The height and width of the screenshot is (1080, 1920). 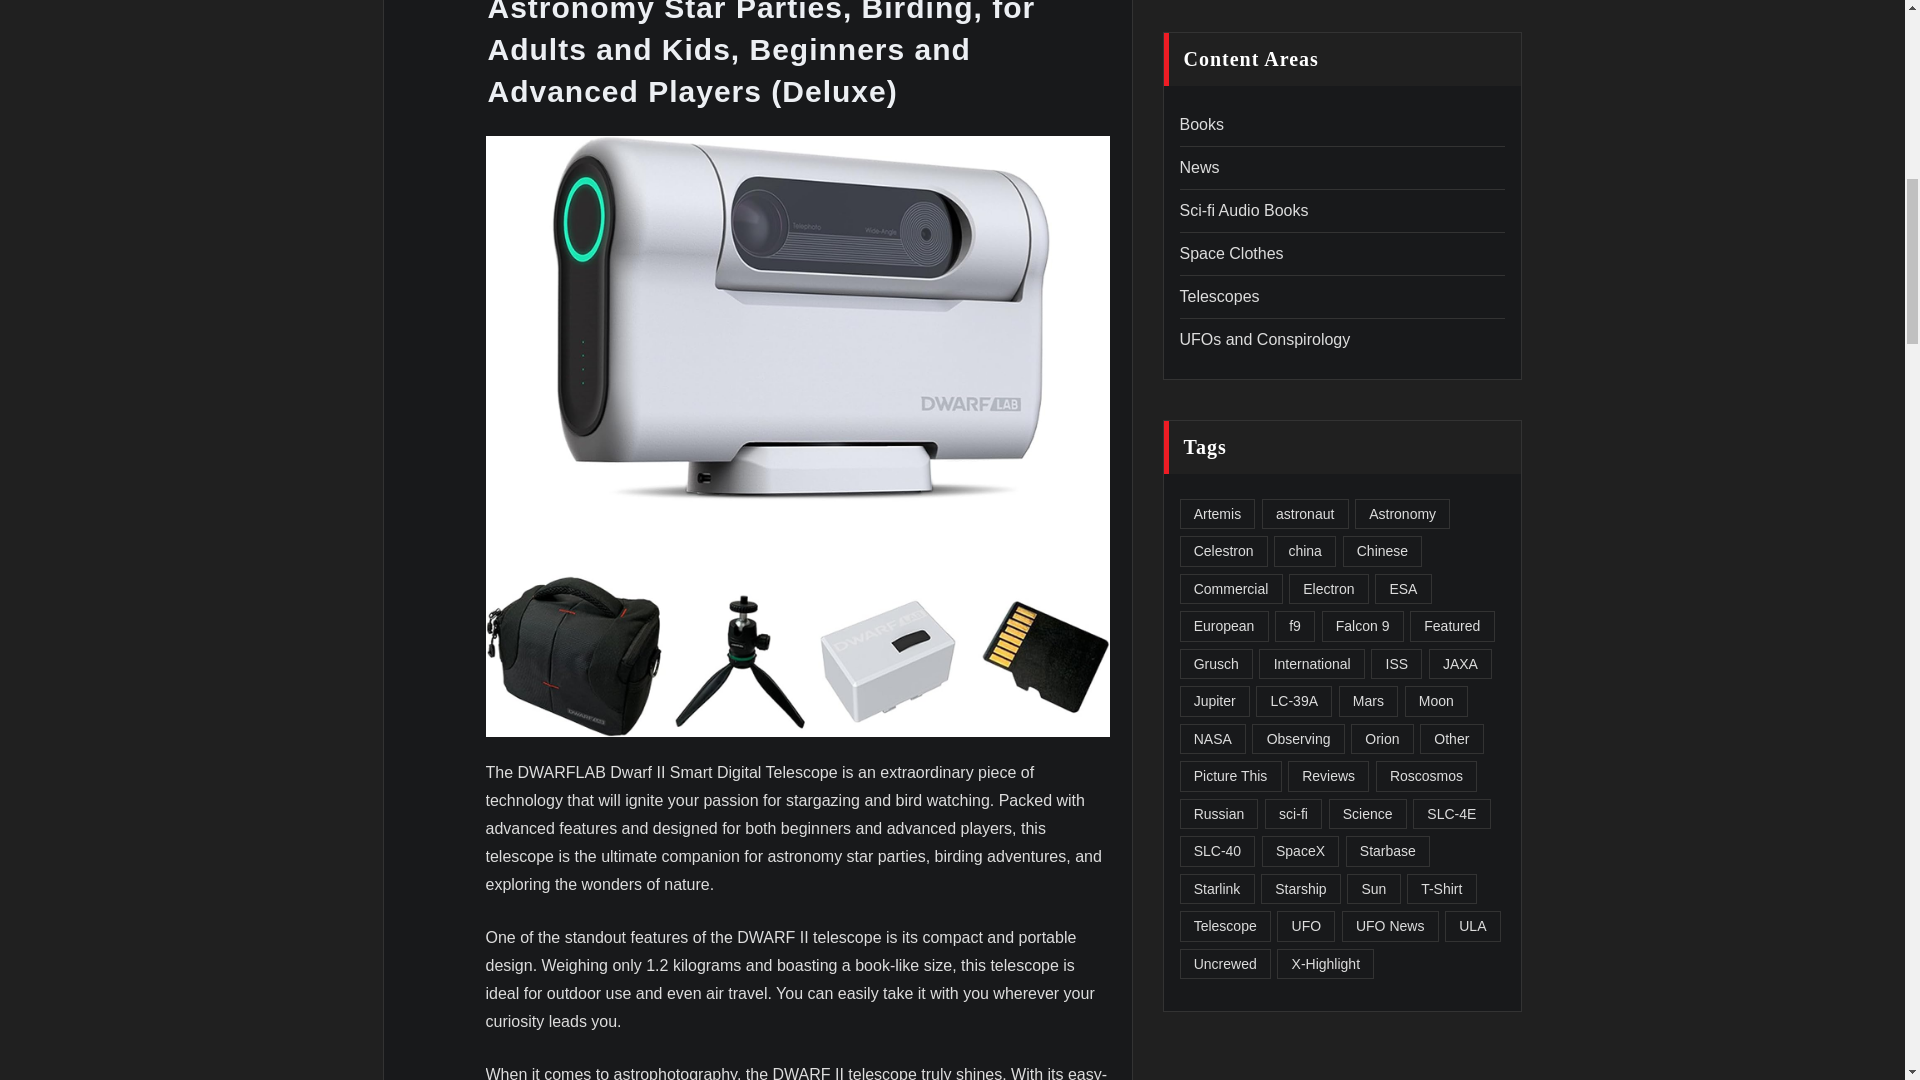 What do you see at coordinates (1362, 626) in the screenshot?
I see `Falcon 9` at bounding box center [1362, 626].